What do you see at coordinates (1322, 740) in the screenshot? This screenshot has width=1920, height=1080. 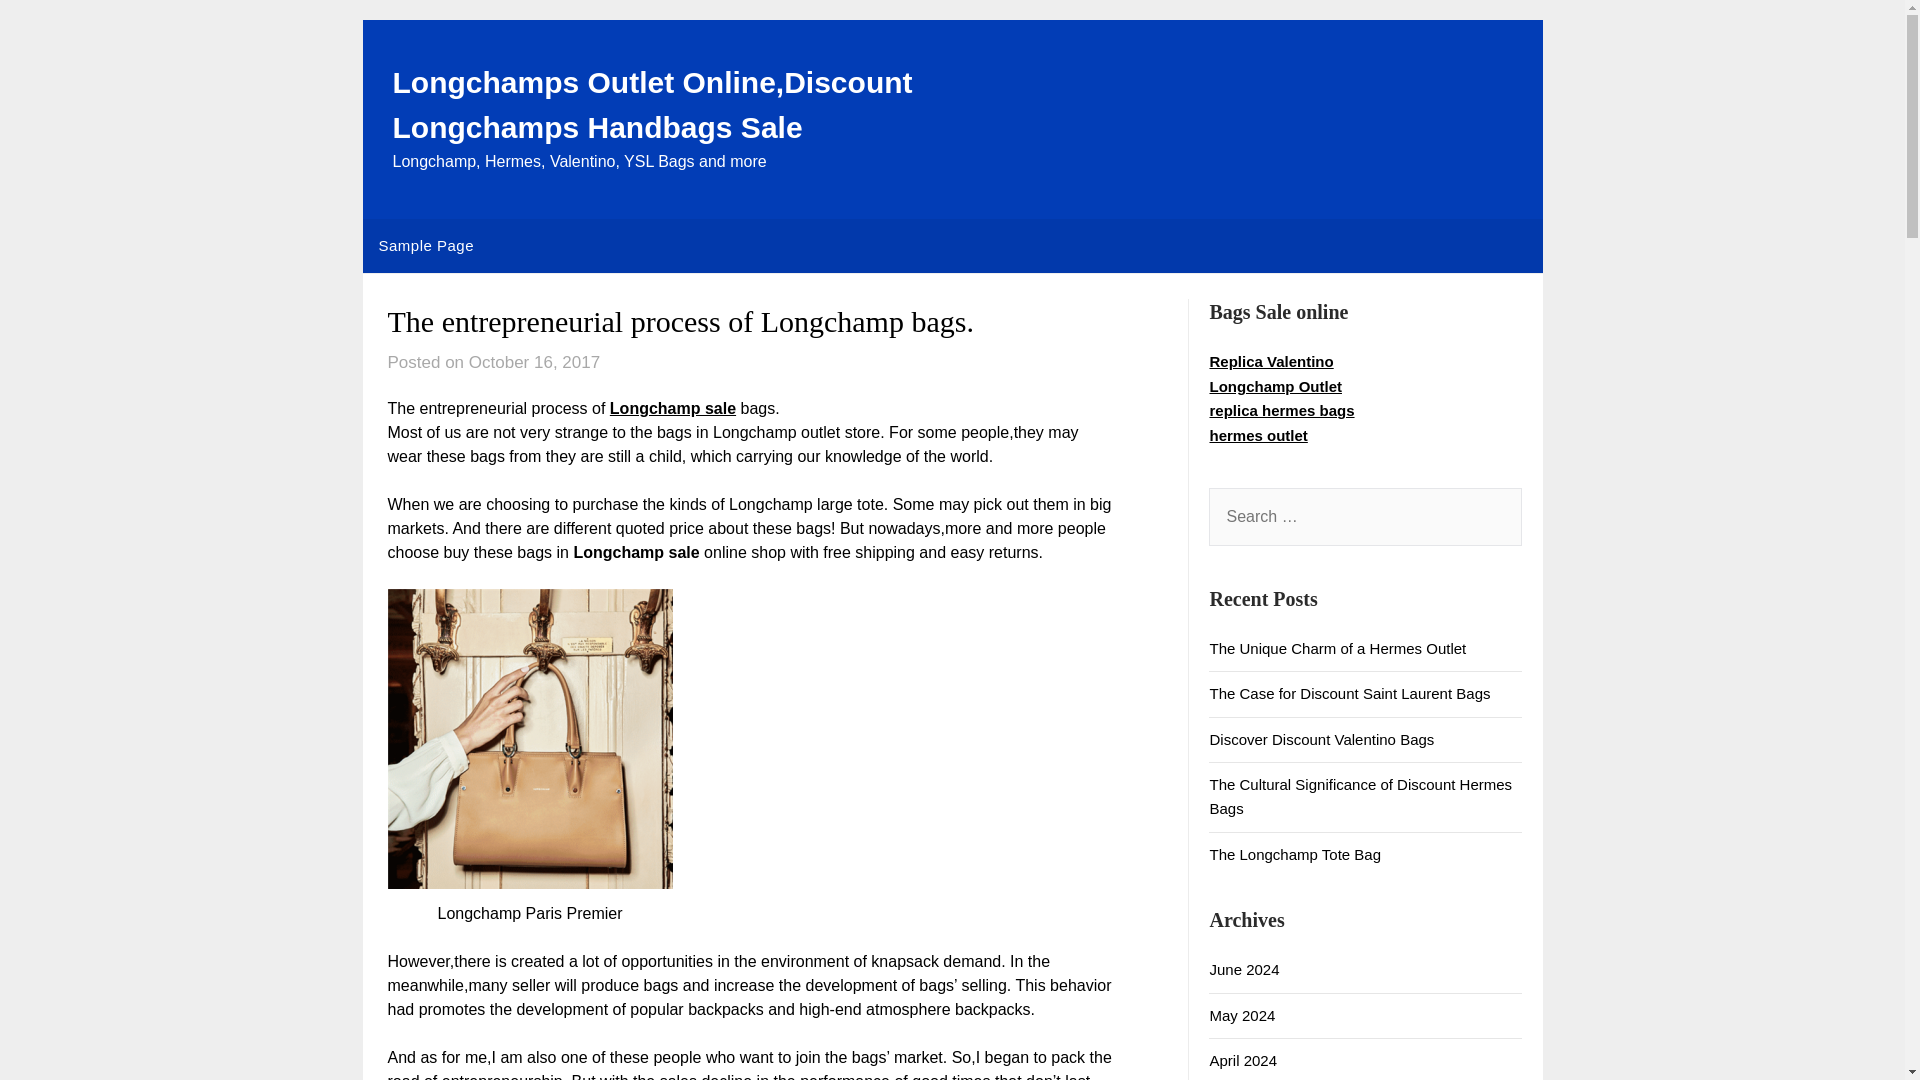 I see `Discover Discount Valentino Bags` at bounding box center [1322, 740].